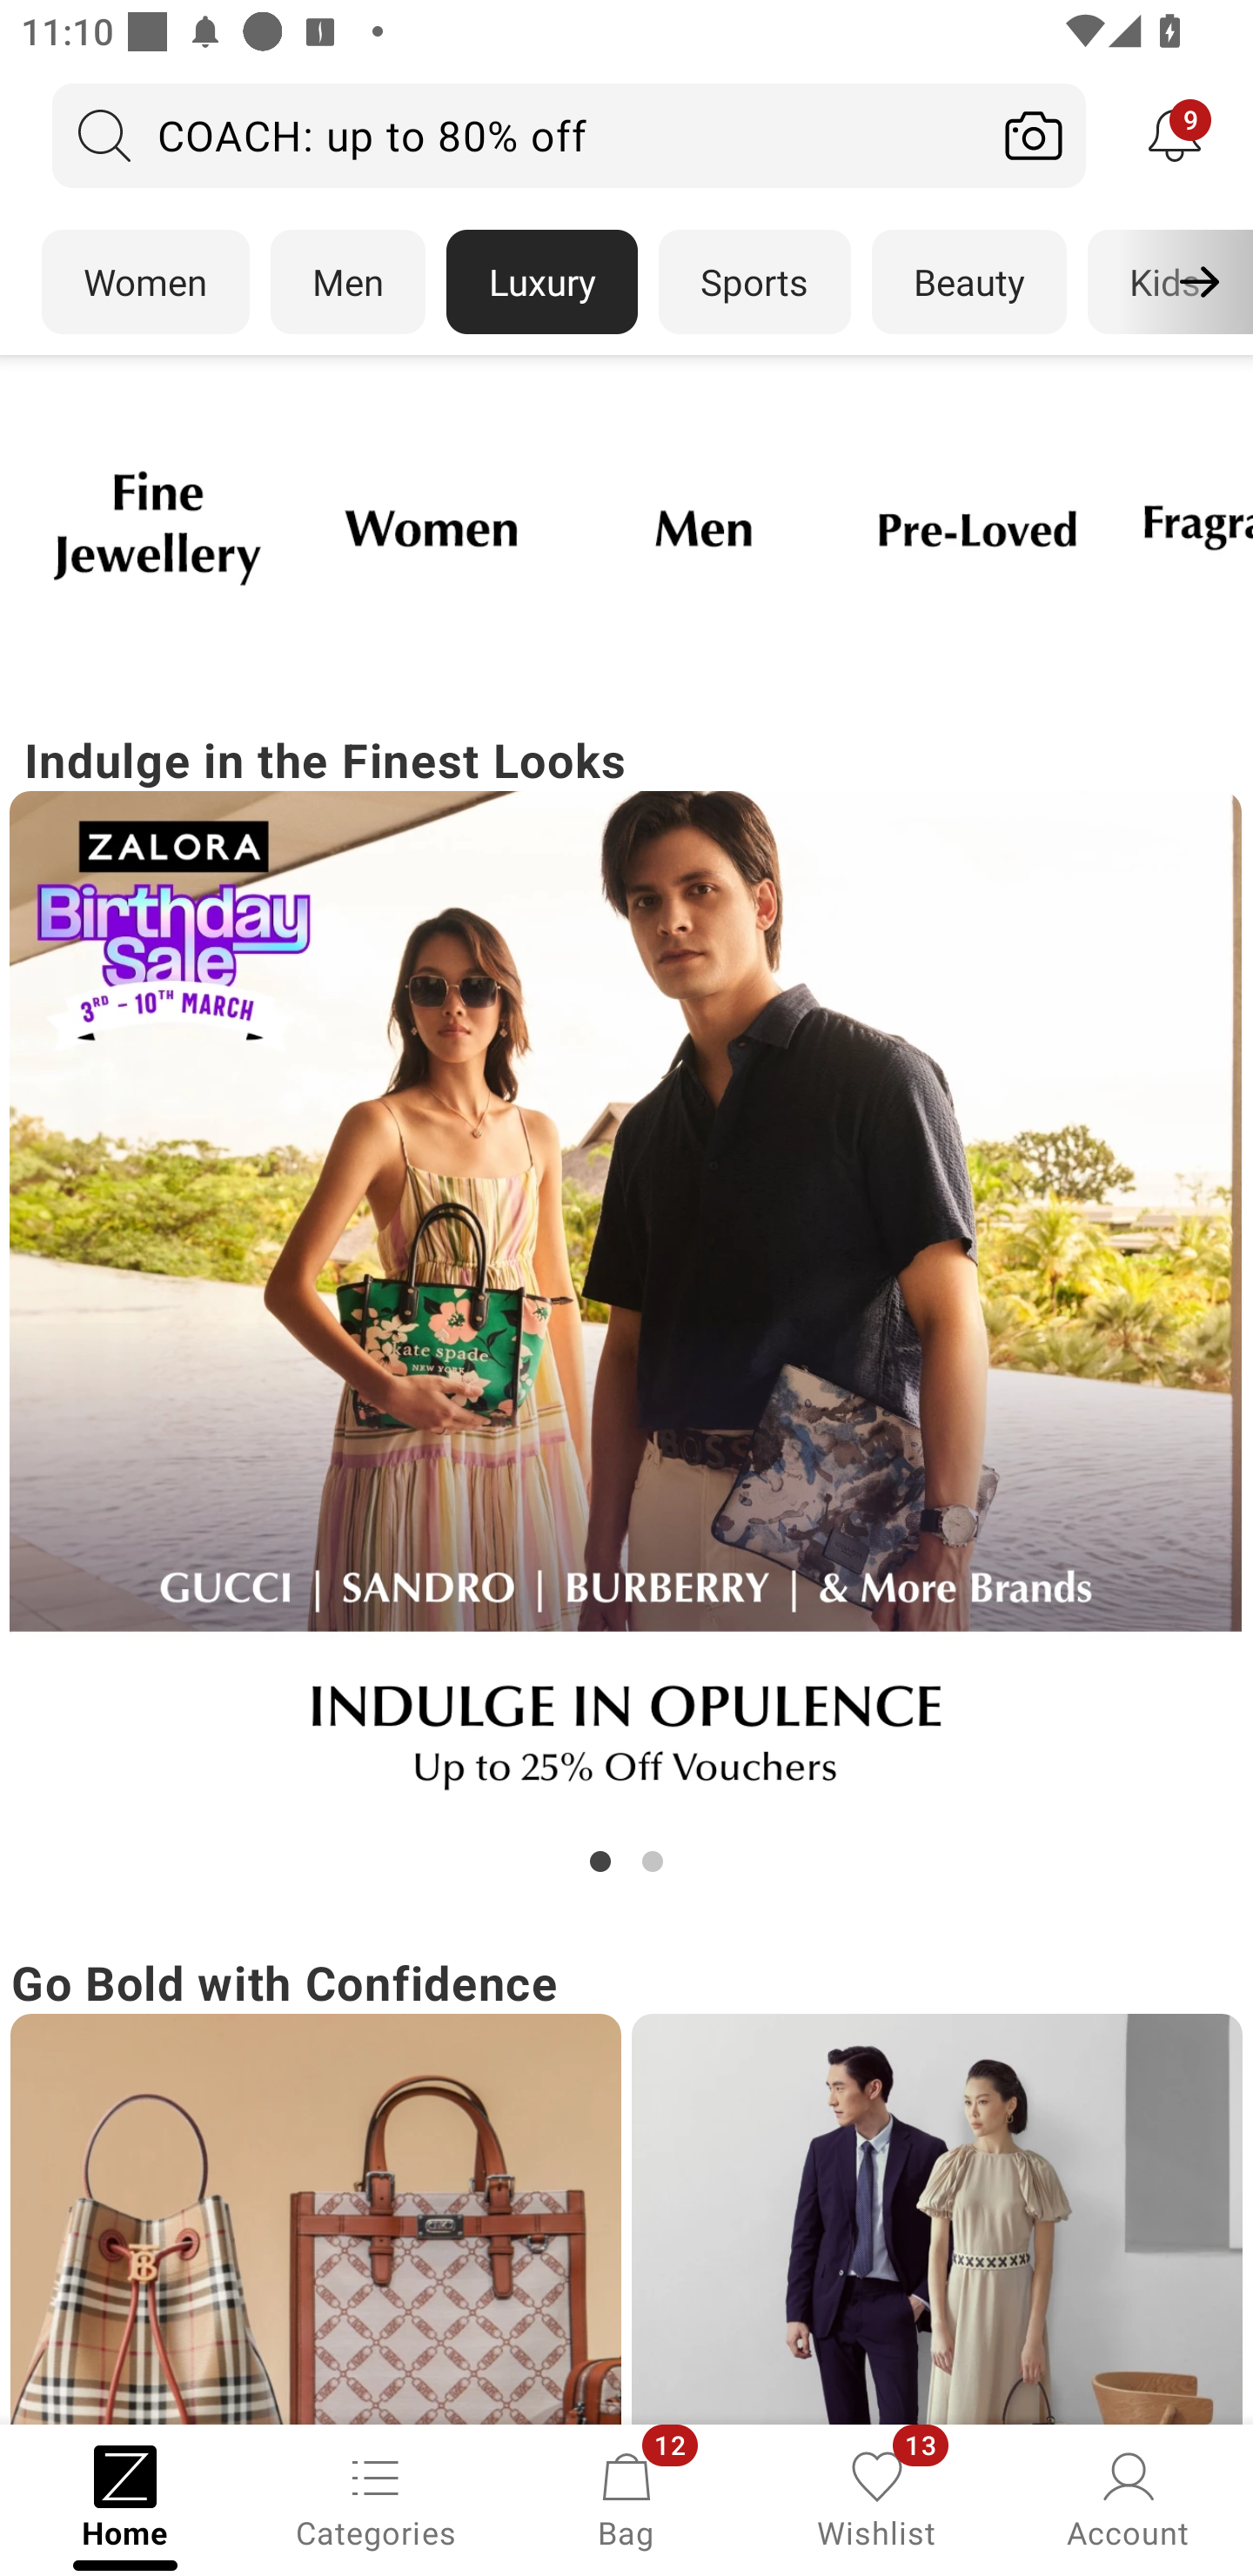 Image resolution: width=1253 pixels, height=2576 pixels. Describe the element at coordinates (144, 282) in the screenshot. I see `Women` at that location.